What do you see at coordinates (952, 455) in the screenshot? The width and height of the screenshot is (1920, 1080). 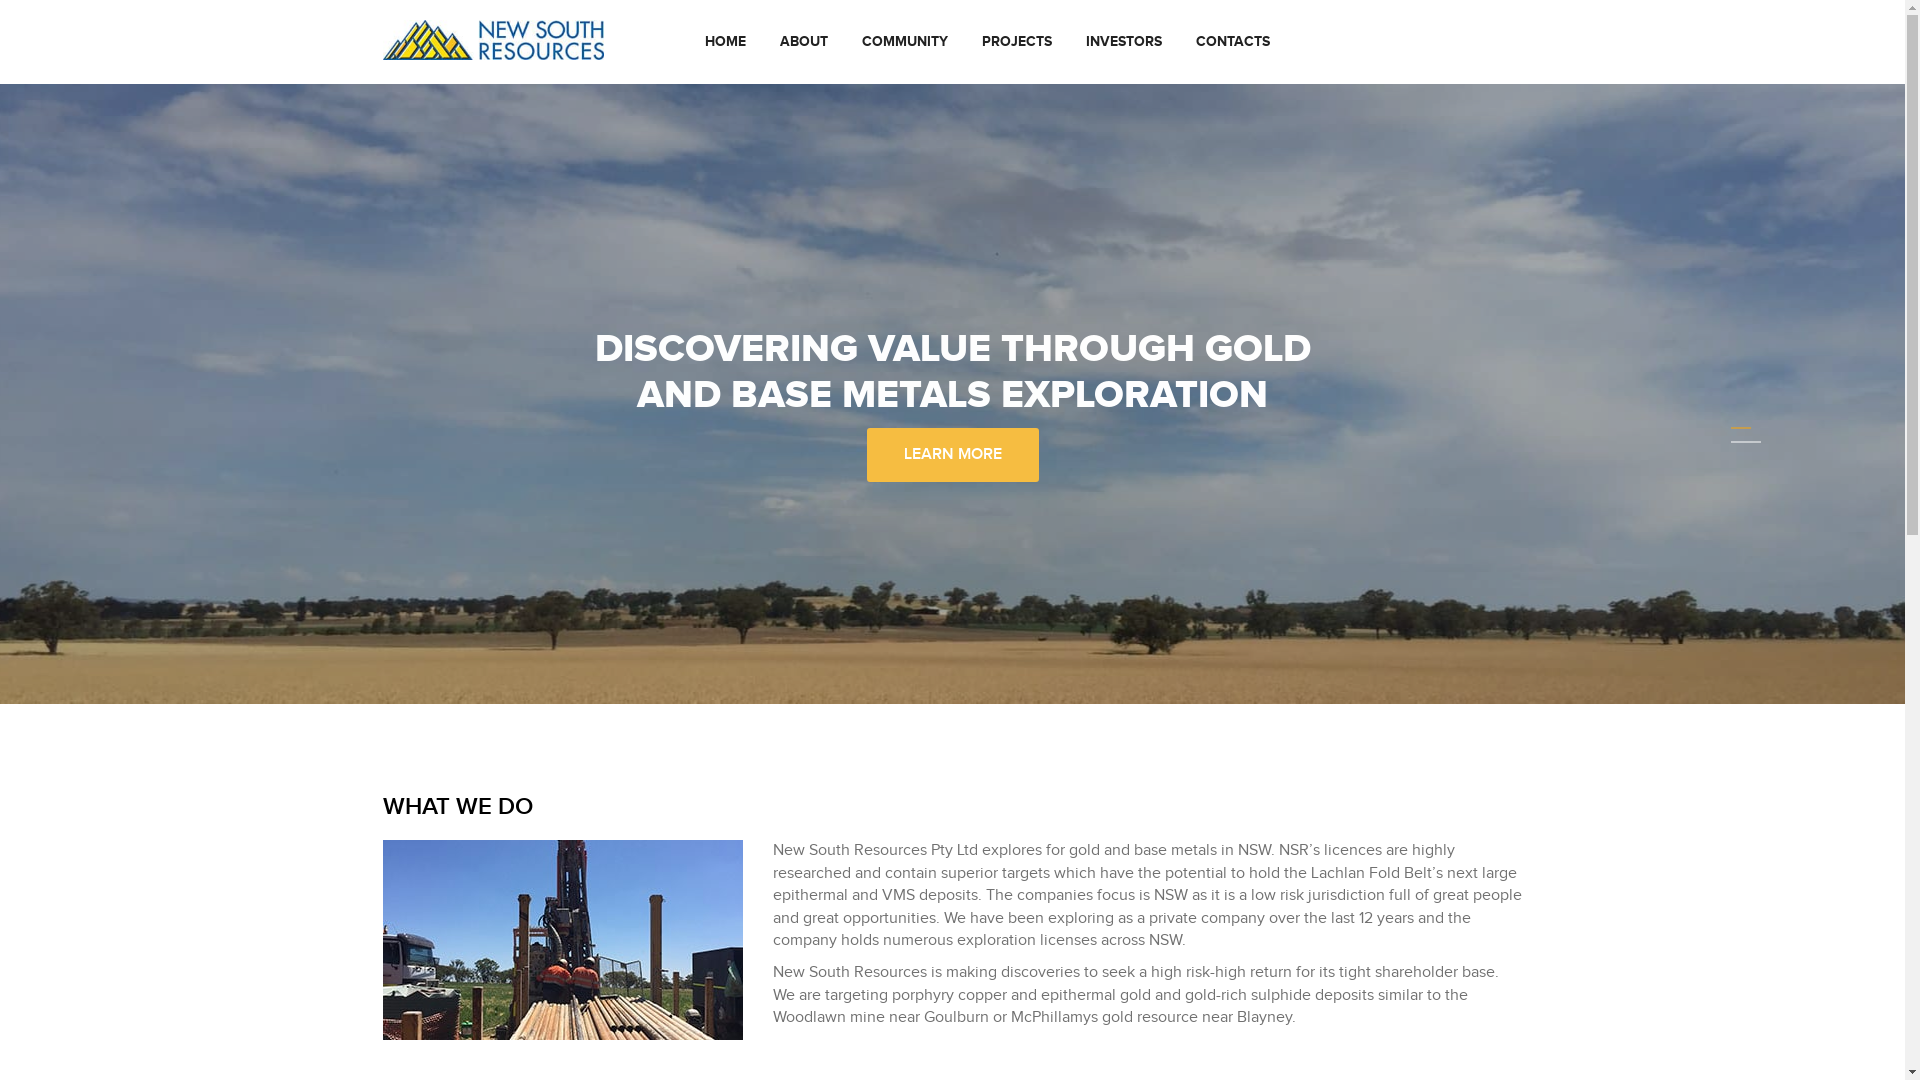 I see `LEARN MORE` at bounding box center [952, 455].